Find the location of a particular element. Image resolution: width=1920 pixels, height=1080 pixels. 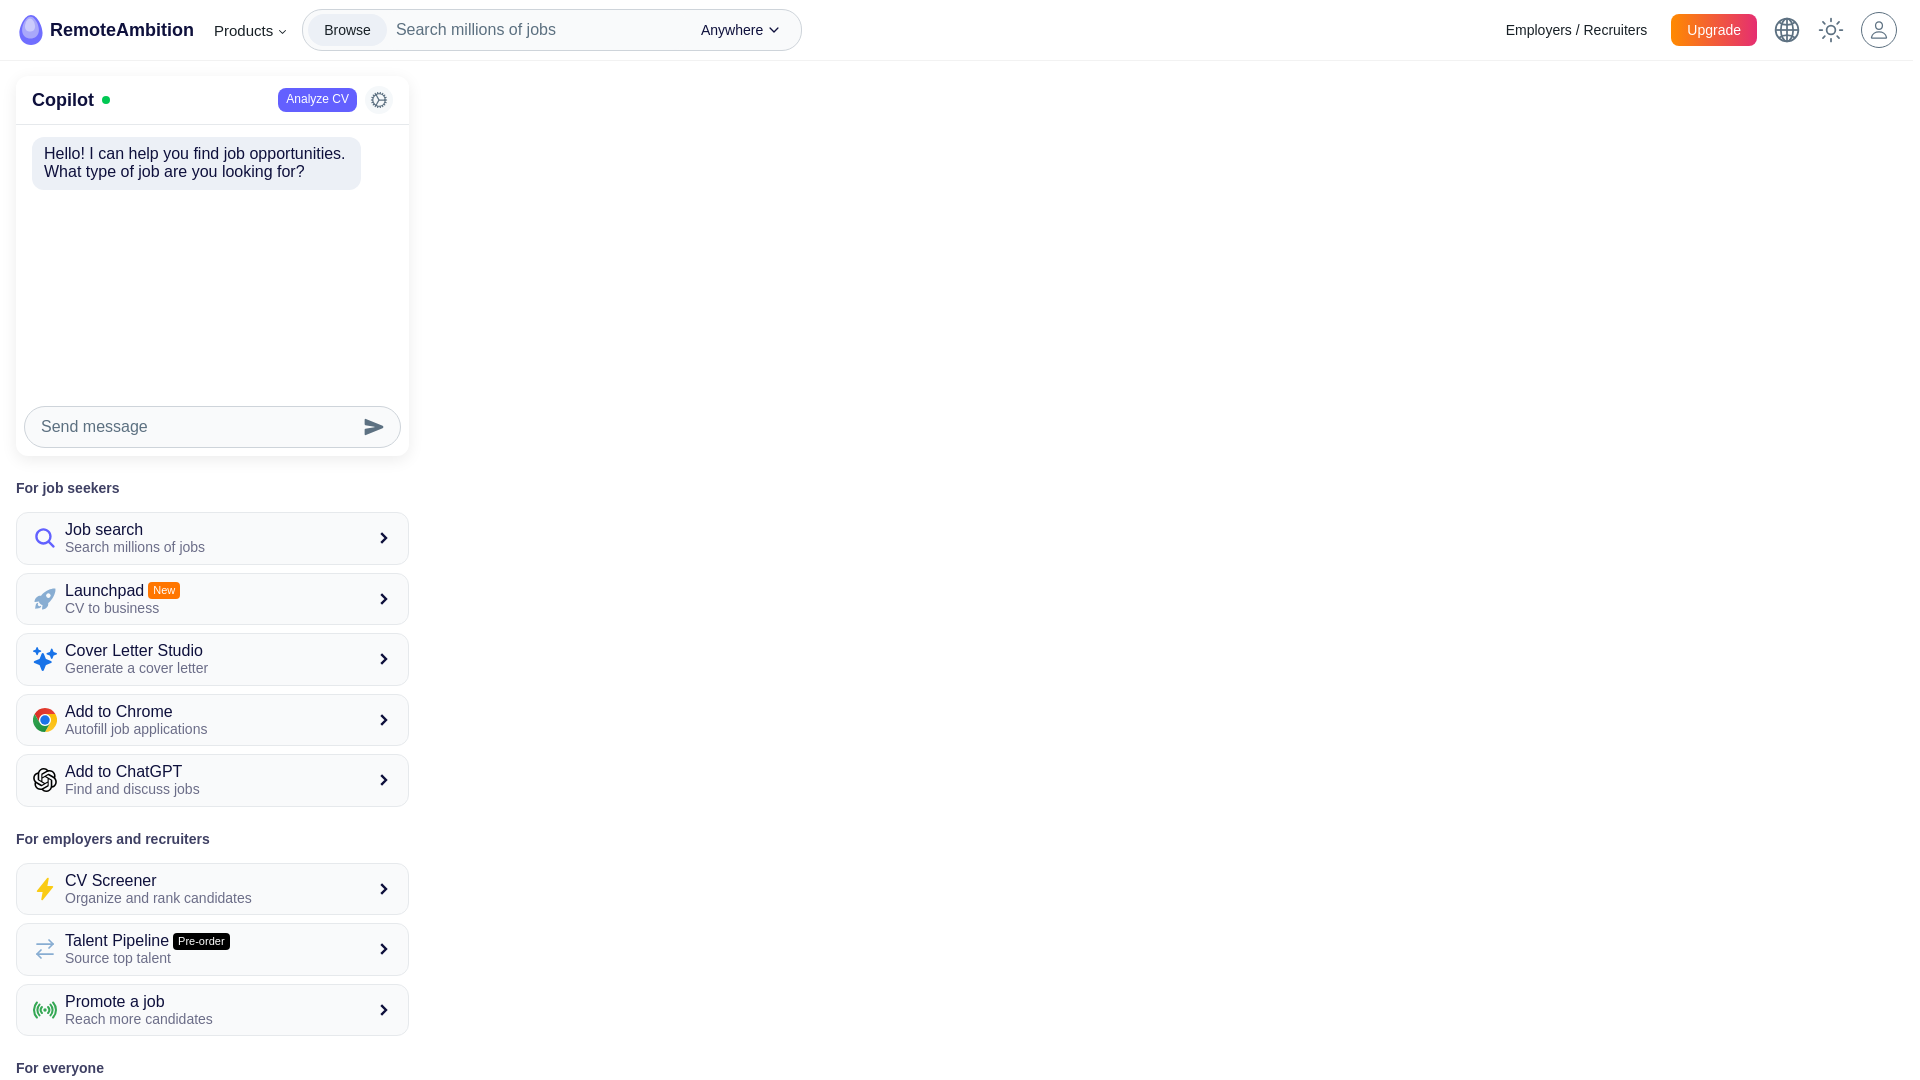

Browse is located at coordinates (212, 599).